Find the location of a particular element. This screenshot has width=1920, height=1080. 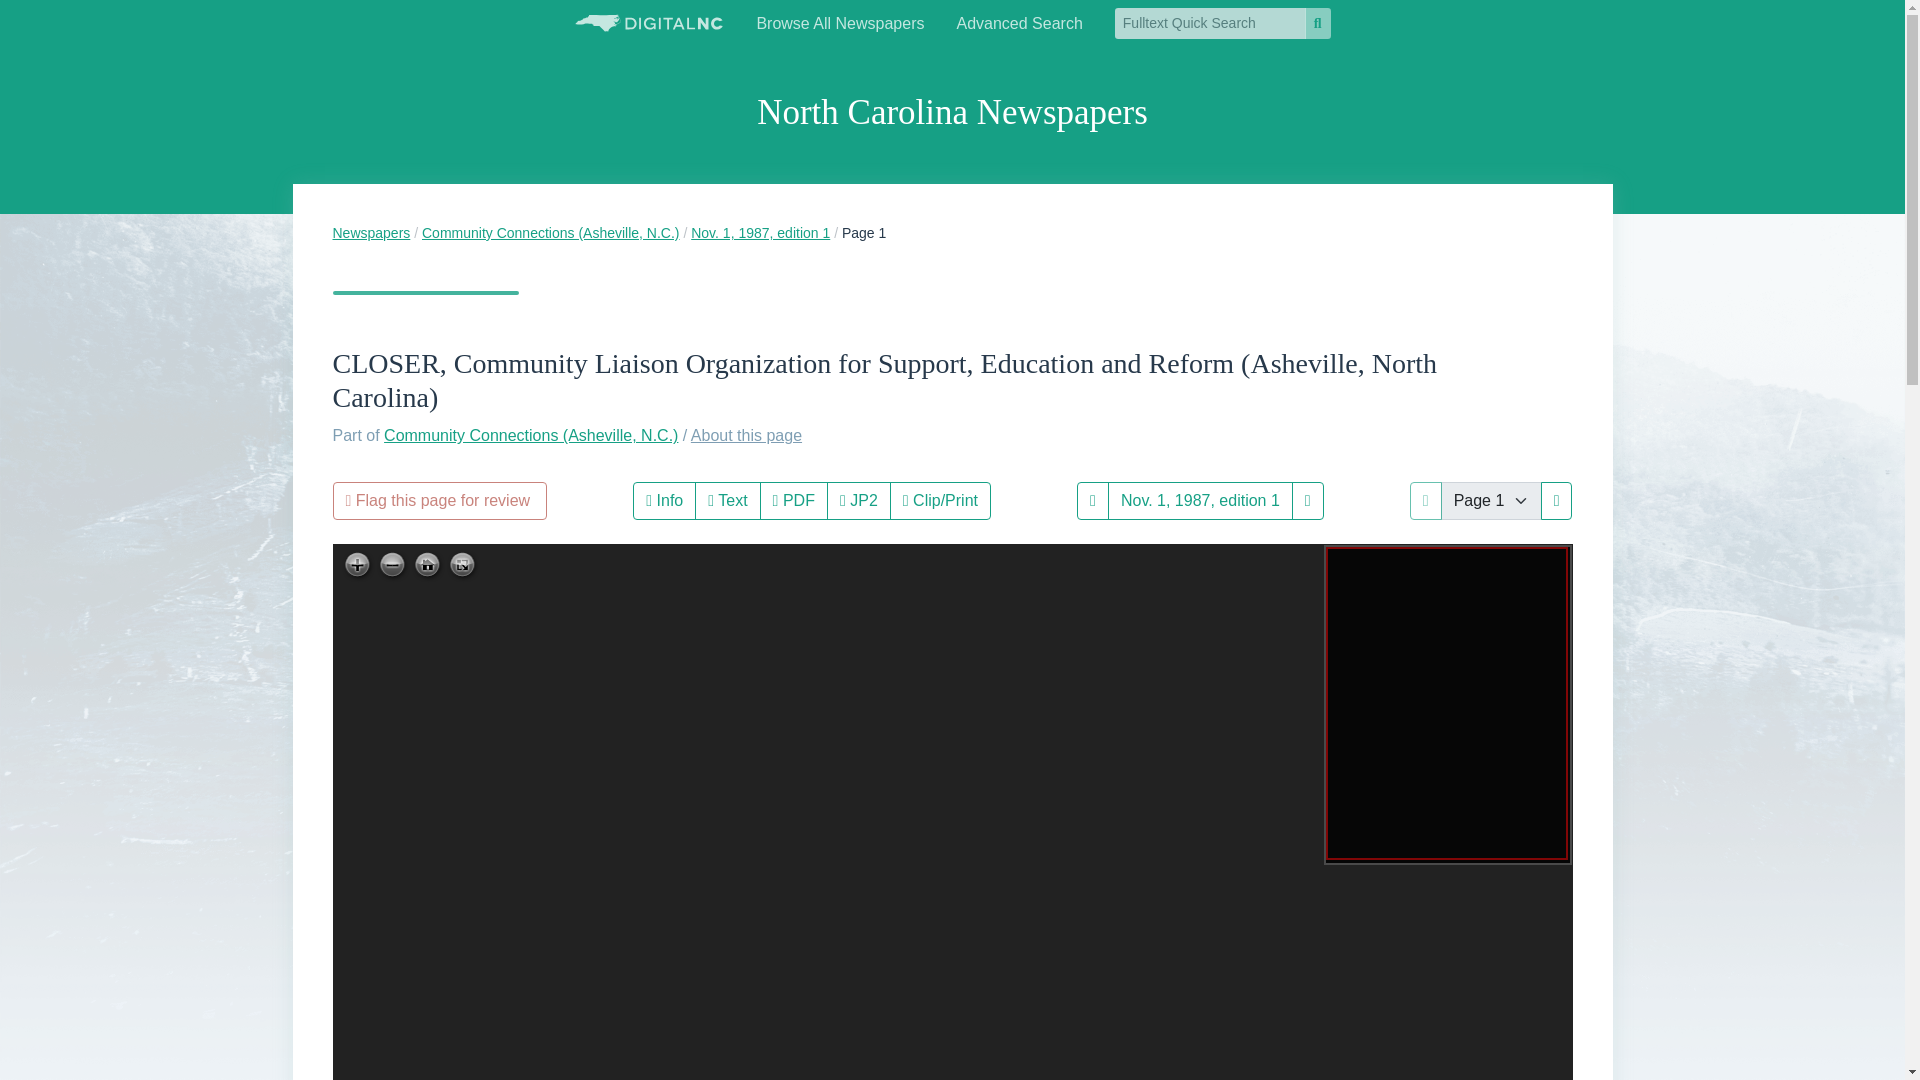

Zoom out is located at coordinates (391, 566).